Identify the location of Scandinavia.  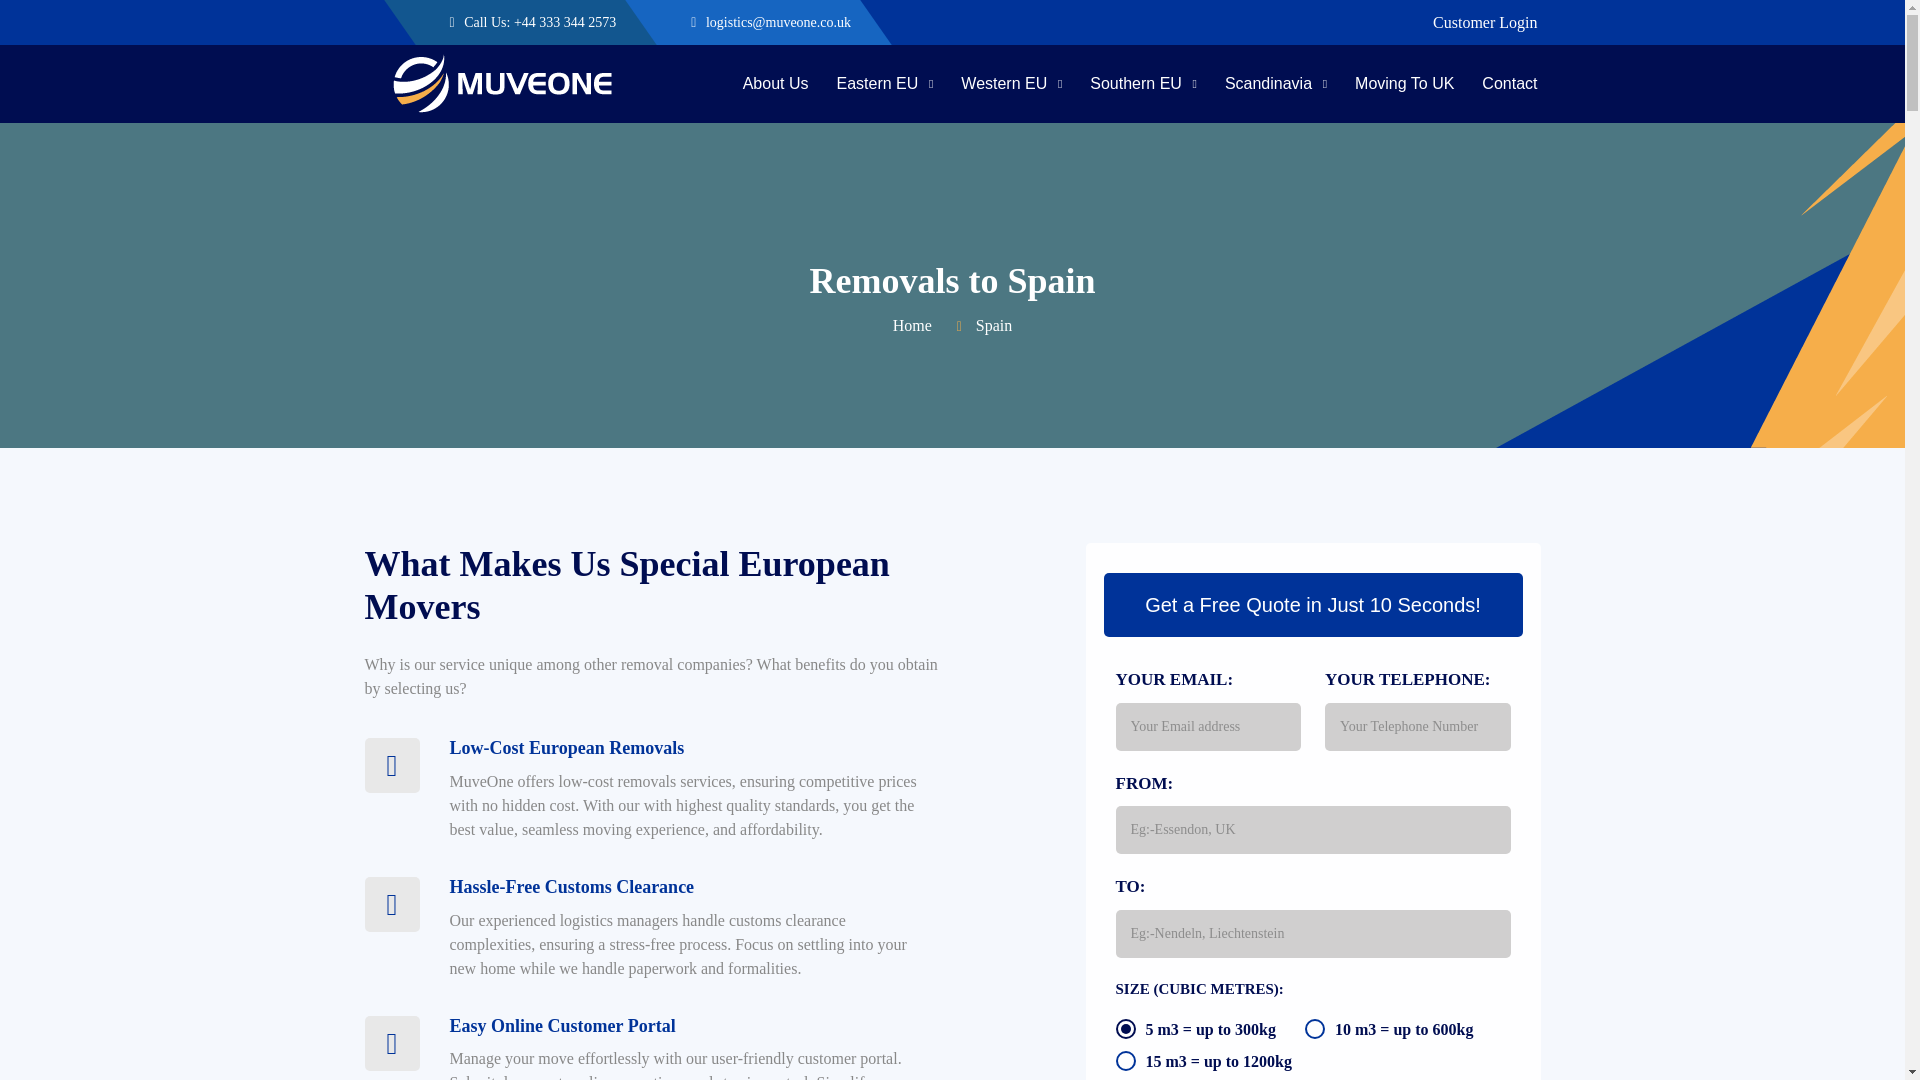
(1275, 84).